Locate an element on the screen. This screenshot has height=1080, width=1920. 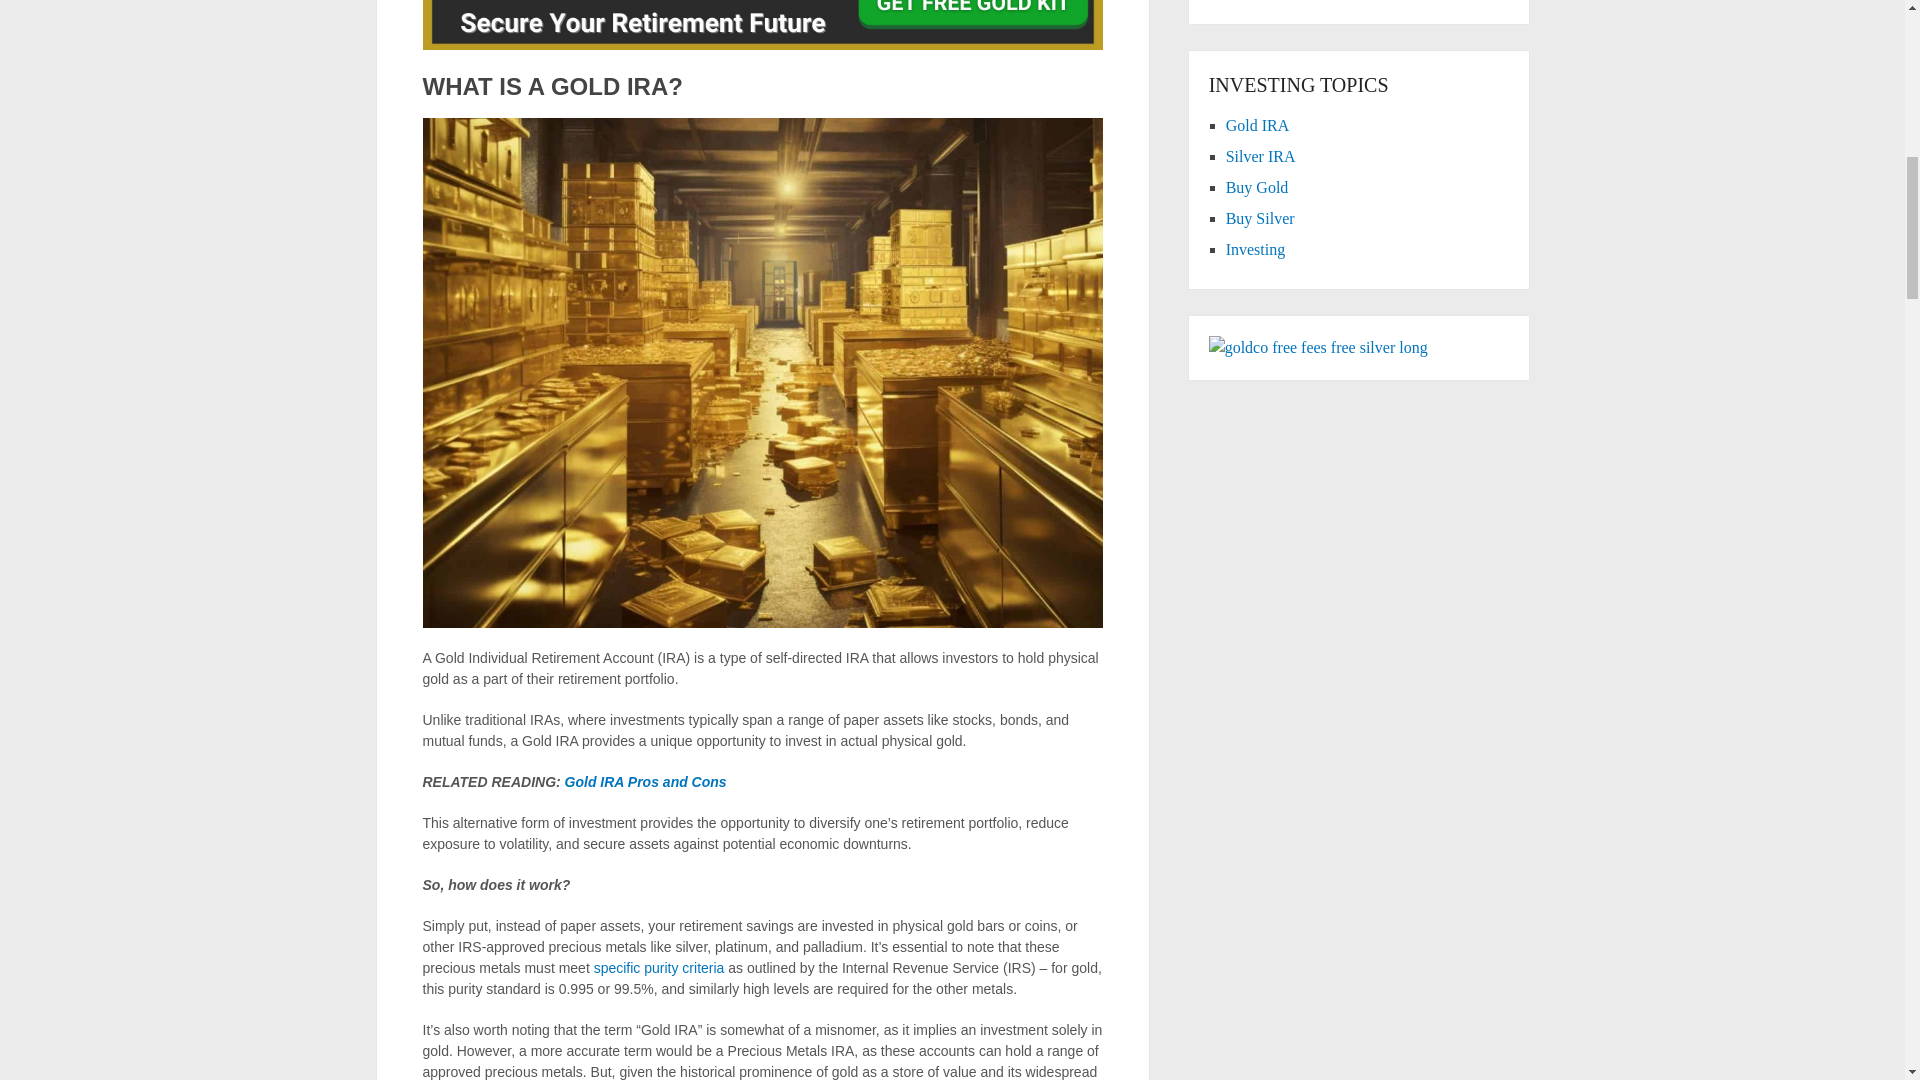
Investing is located at coordinates (1256, 249).